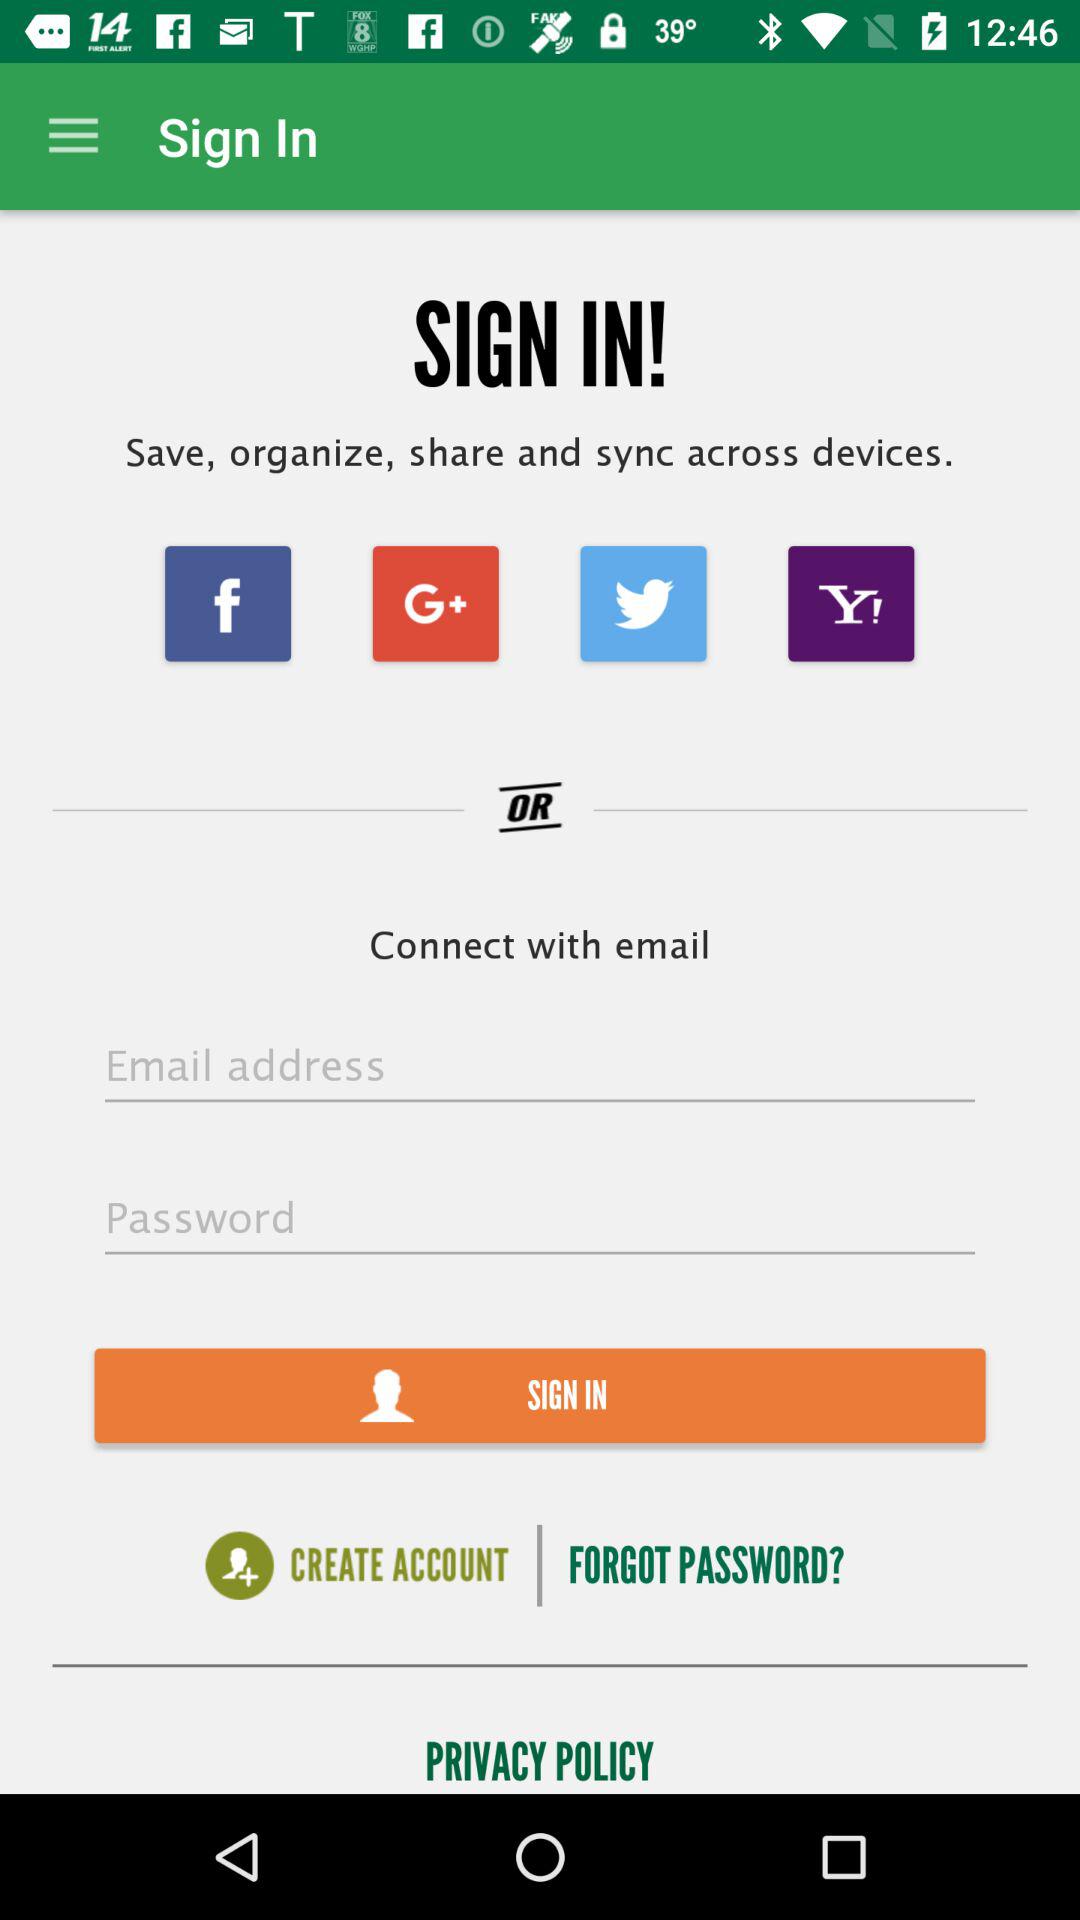  I want to click on click on green color text privacy policy, so click(539, 1756).